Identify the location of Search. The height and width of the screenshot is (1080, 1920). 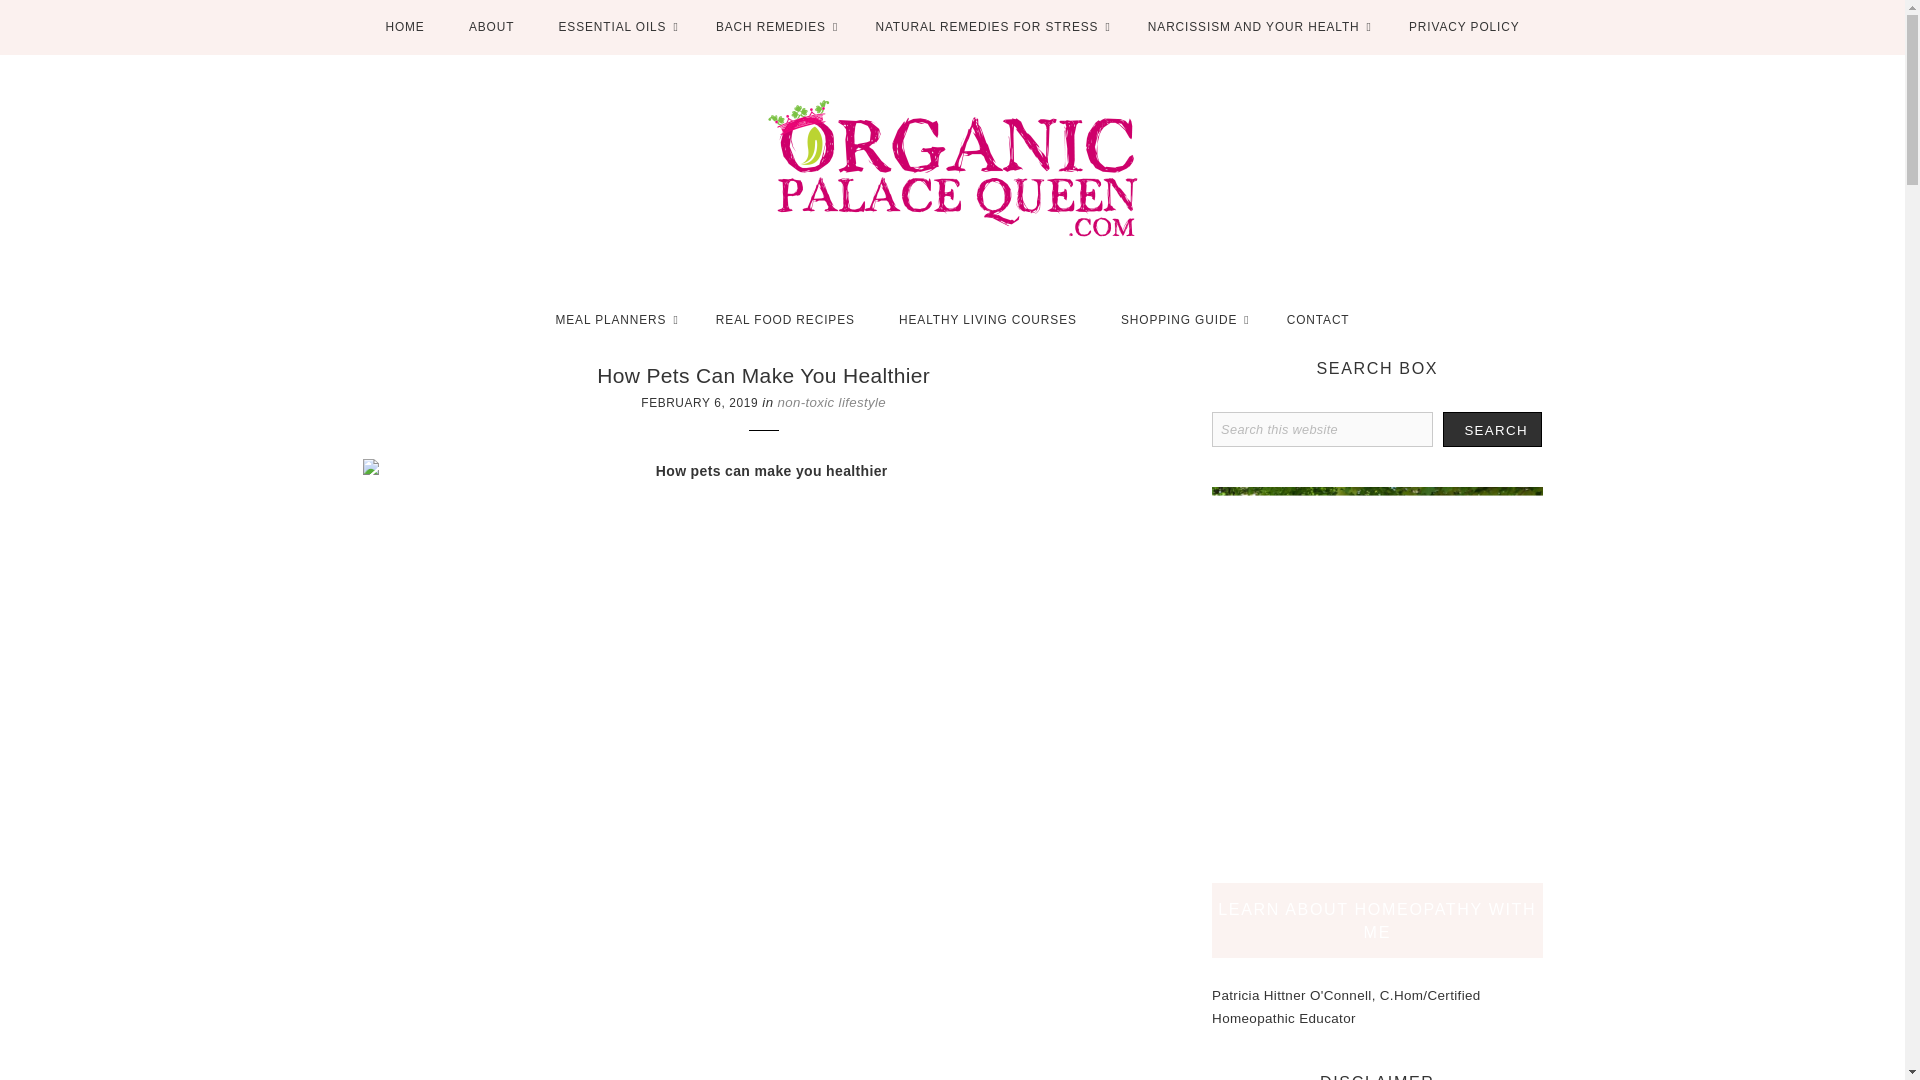
(1492, 305).